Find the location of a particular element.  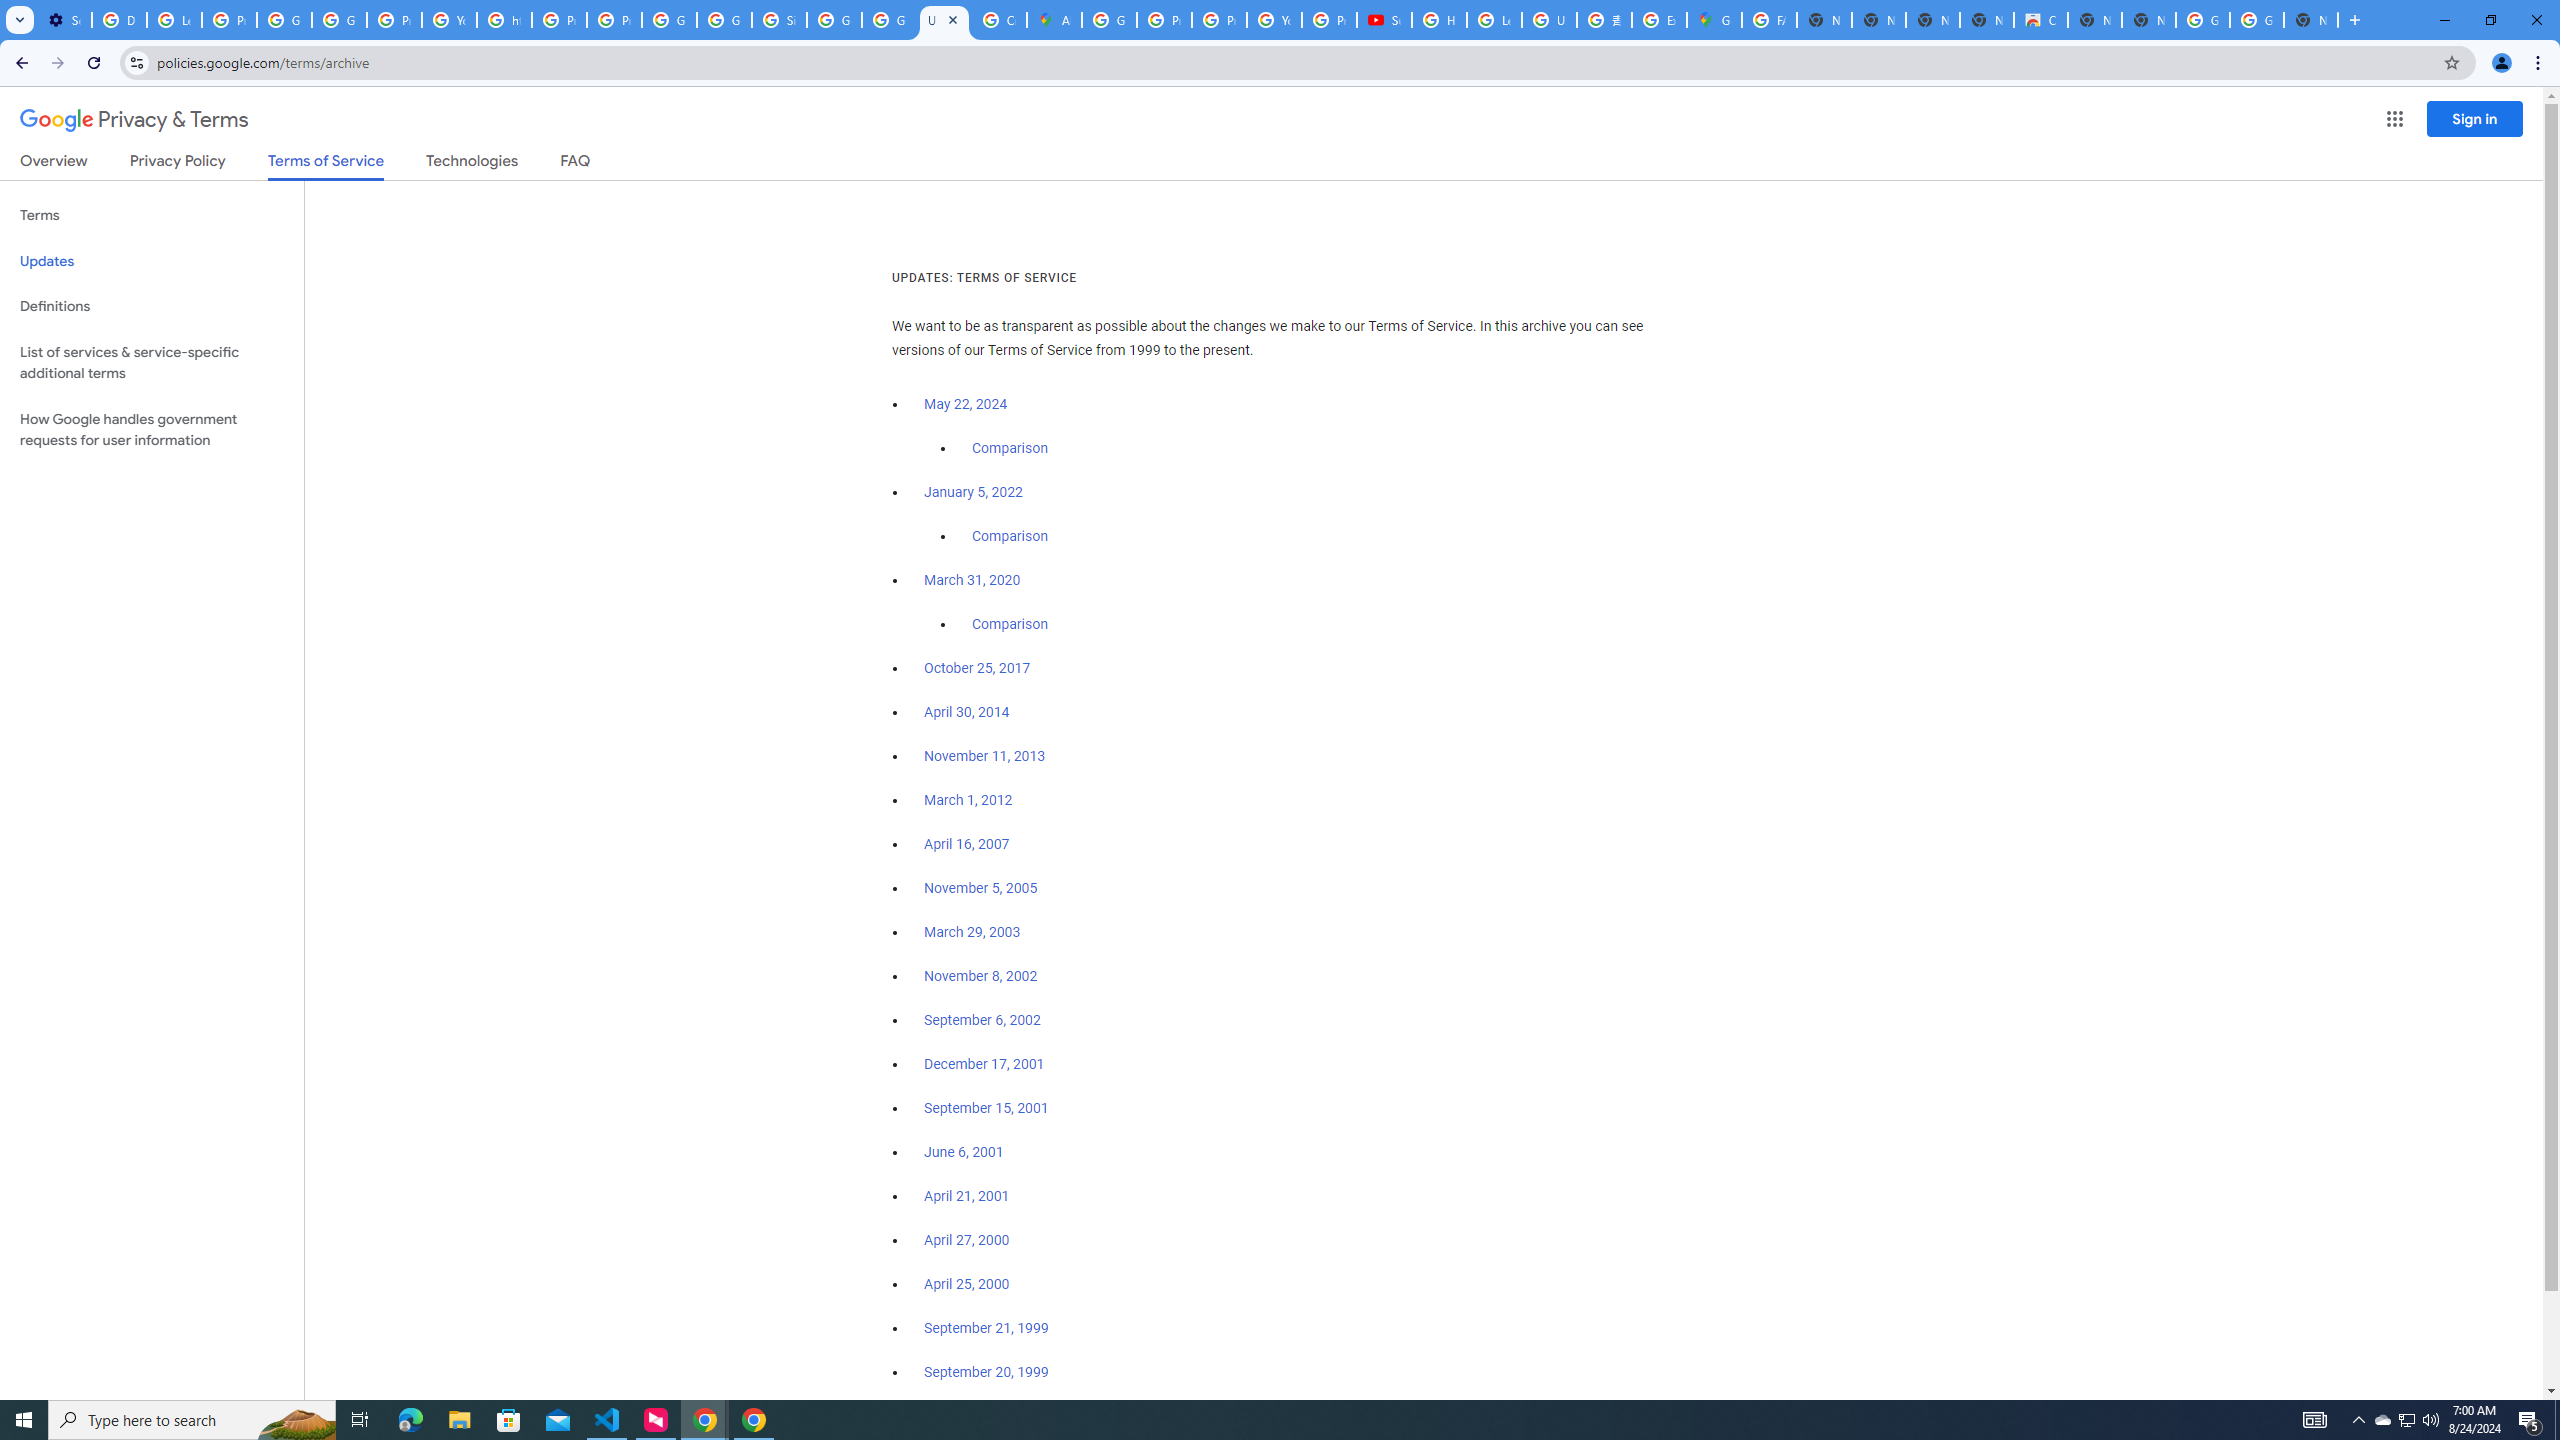

March 29, 2003 is located at coordinates (972, 932).